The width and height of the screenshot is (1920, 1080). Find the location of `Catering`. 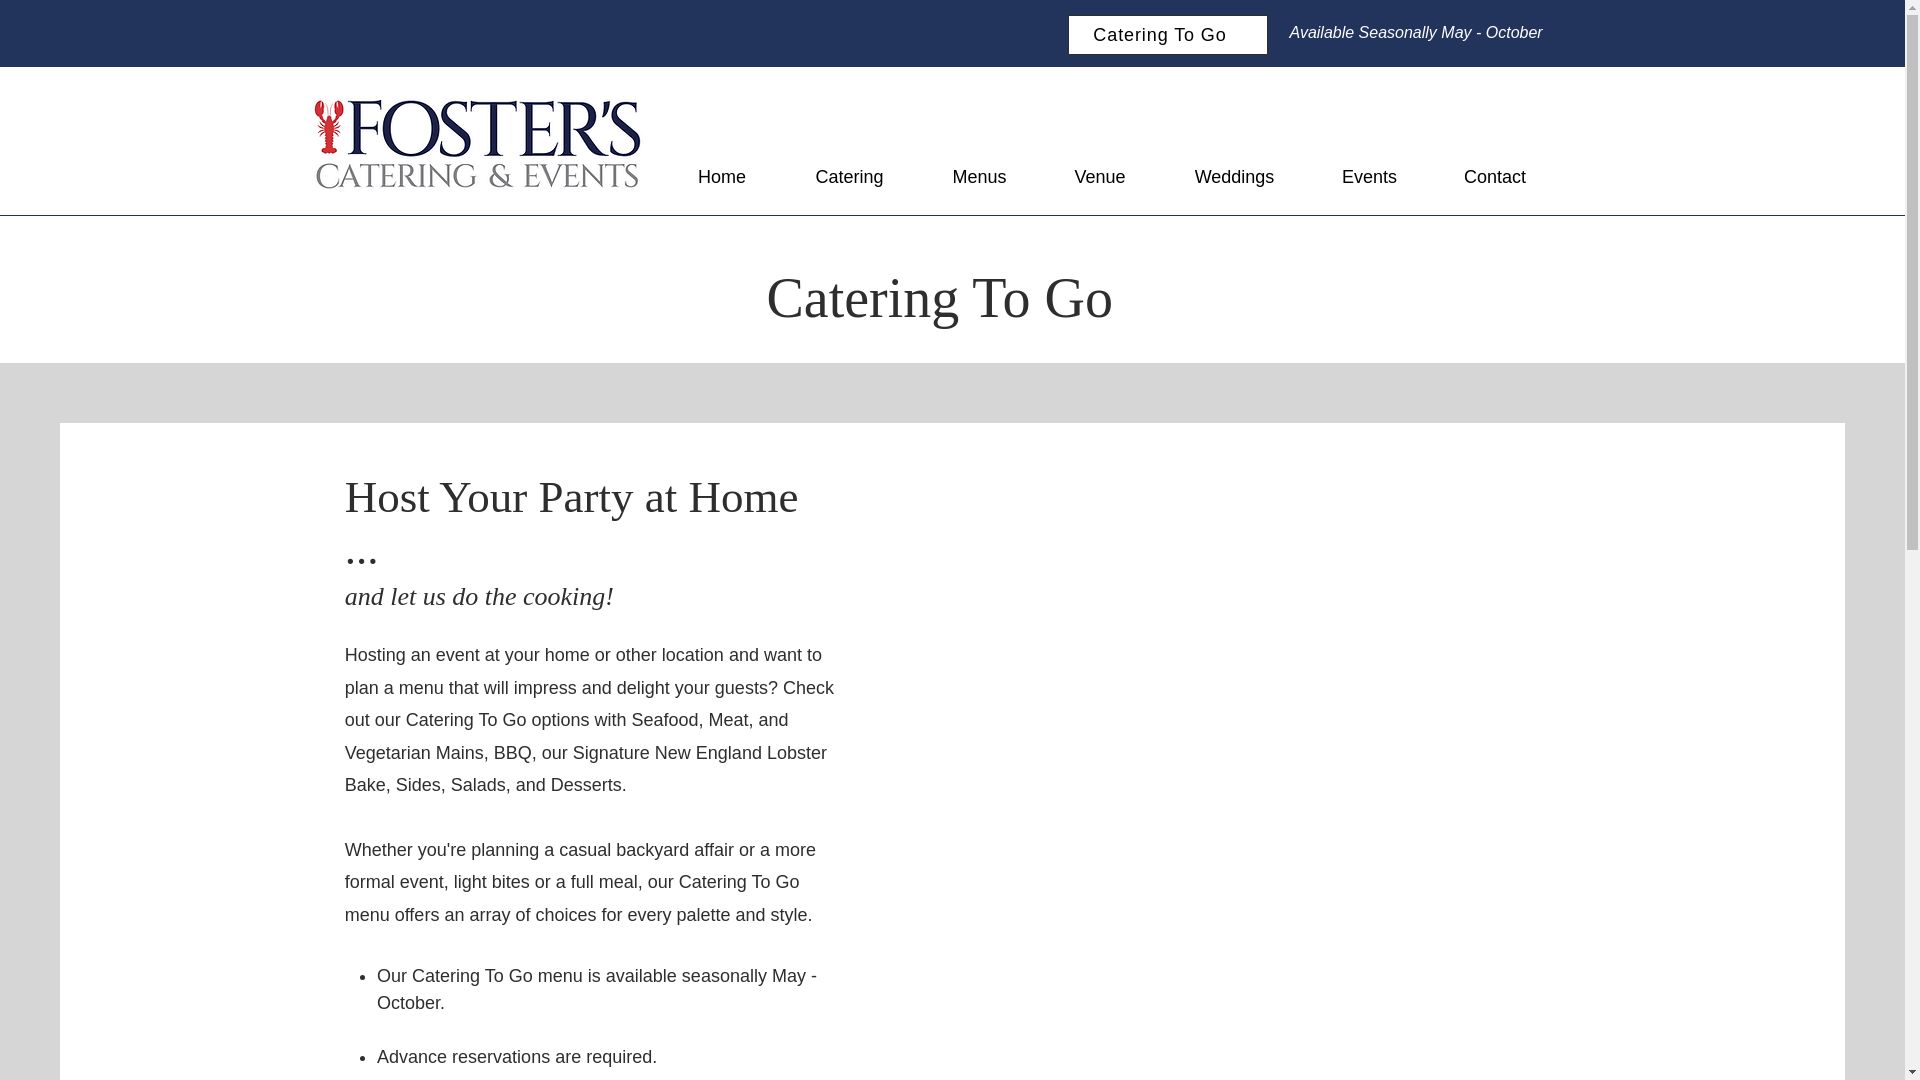

Catering is located at coordinates (848, 176).